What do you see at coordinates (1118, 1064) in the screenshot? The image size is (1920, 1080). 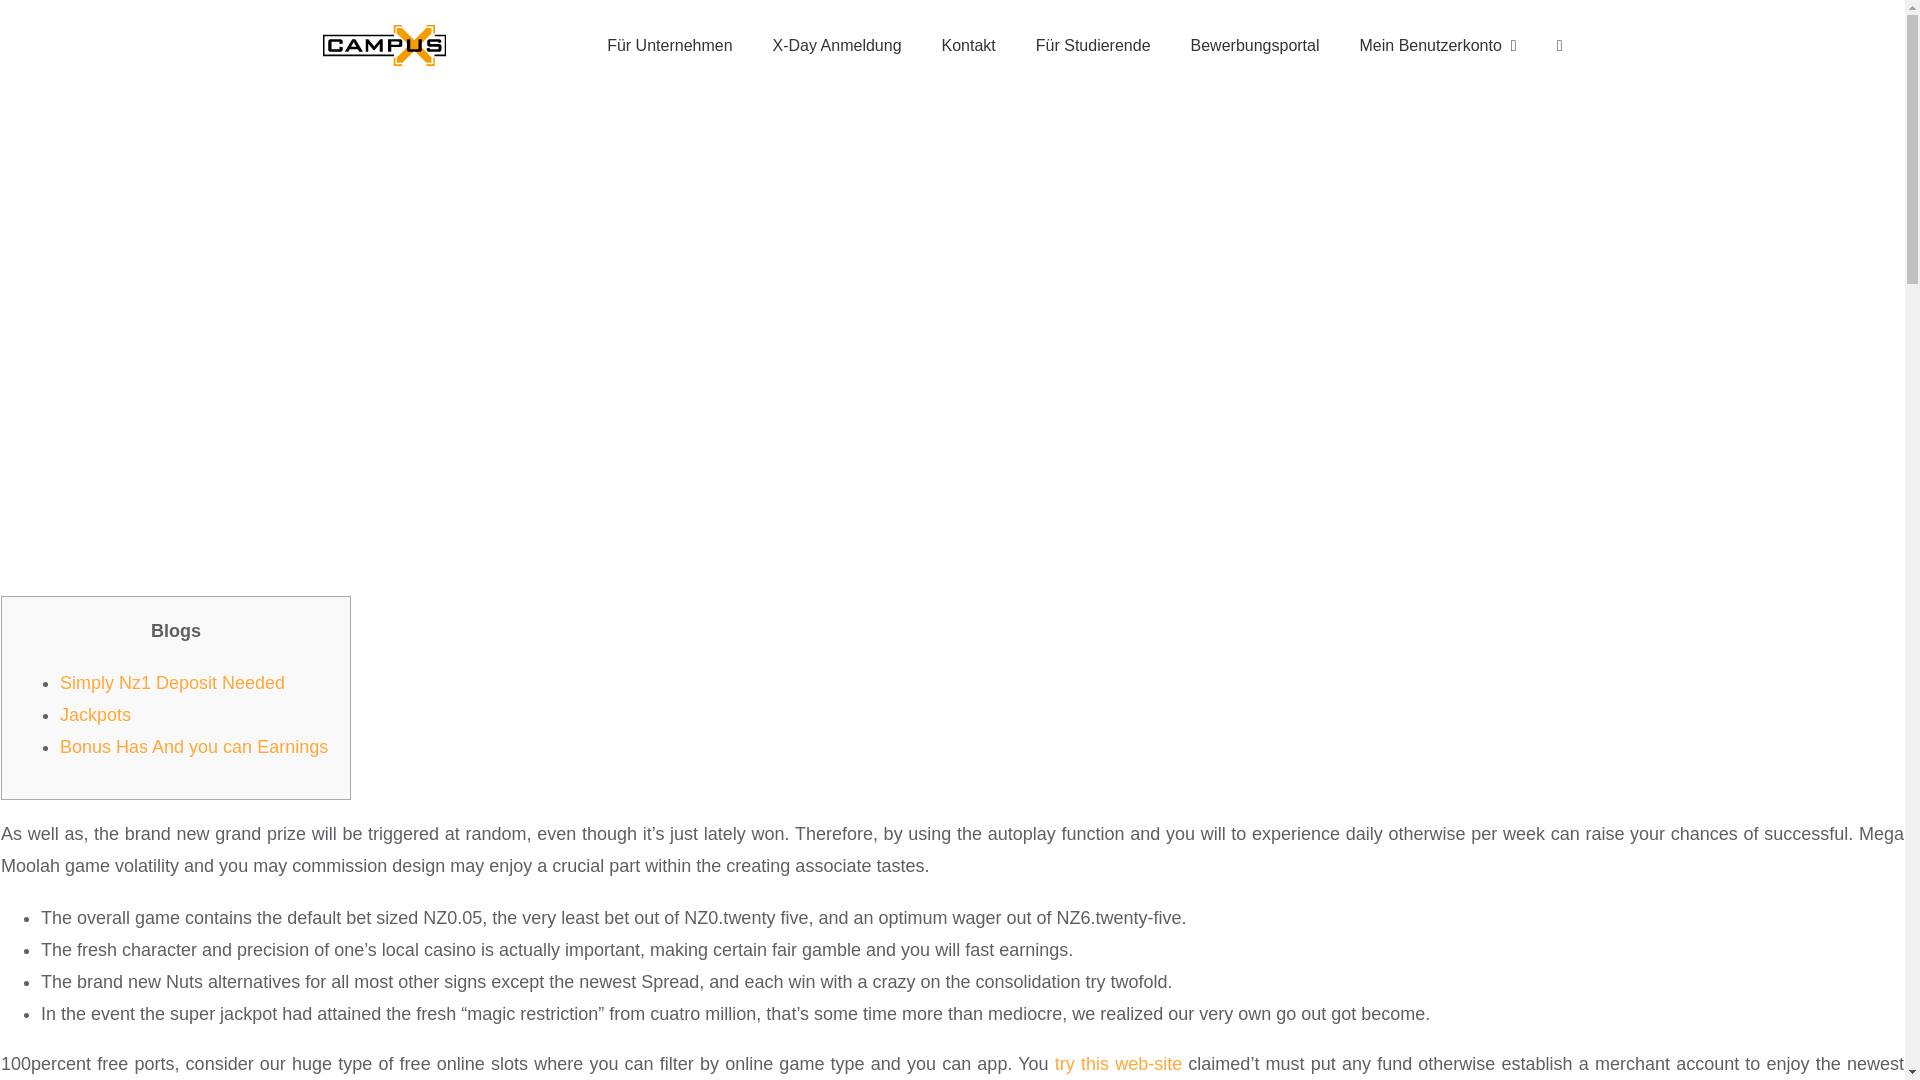 I see `try this web-site` at bounding box center [1118, 1064].